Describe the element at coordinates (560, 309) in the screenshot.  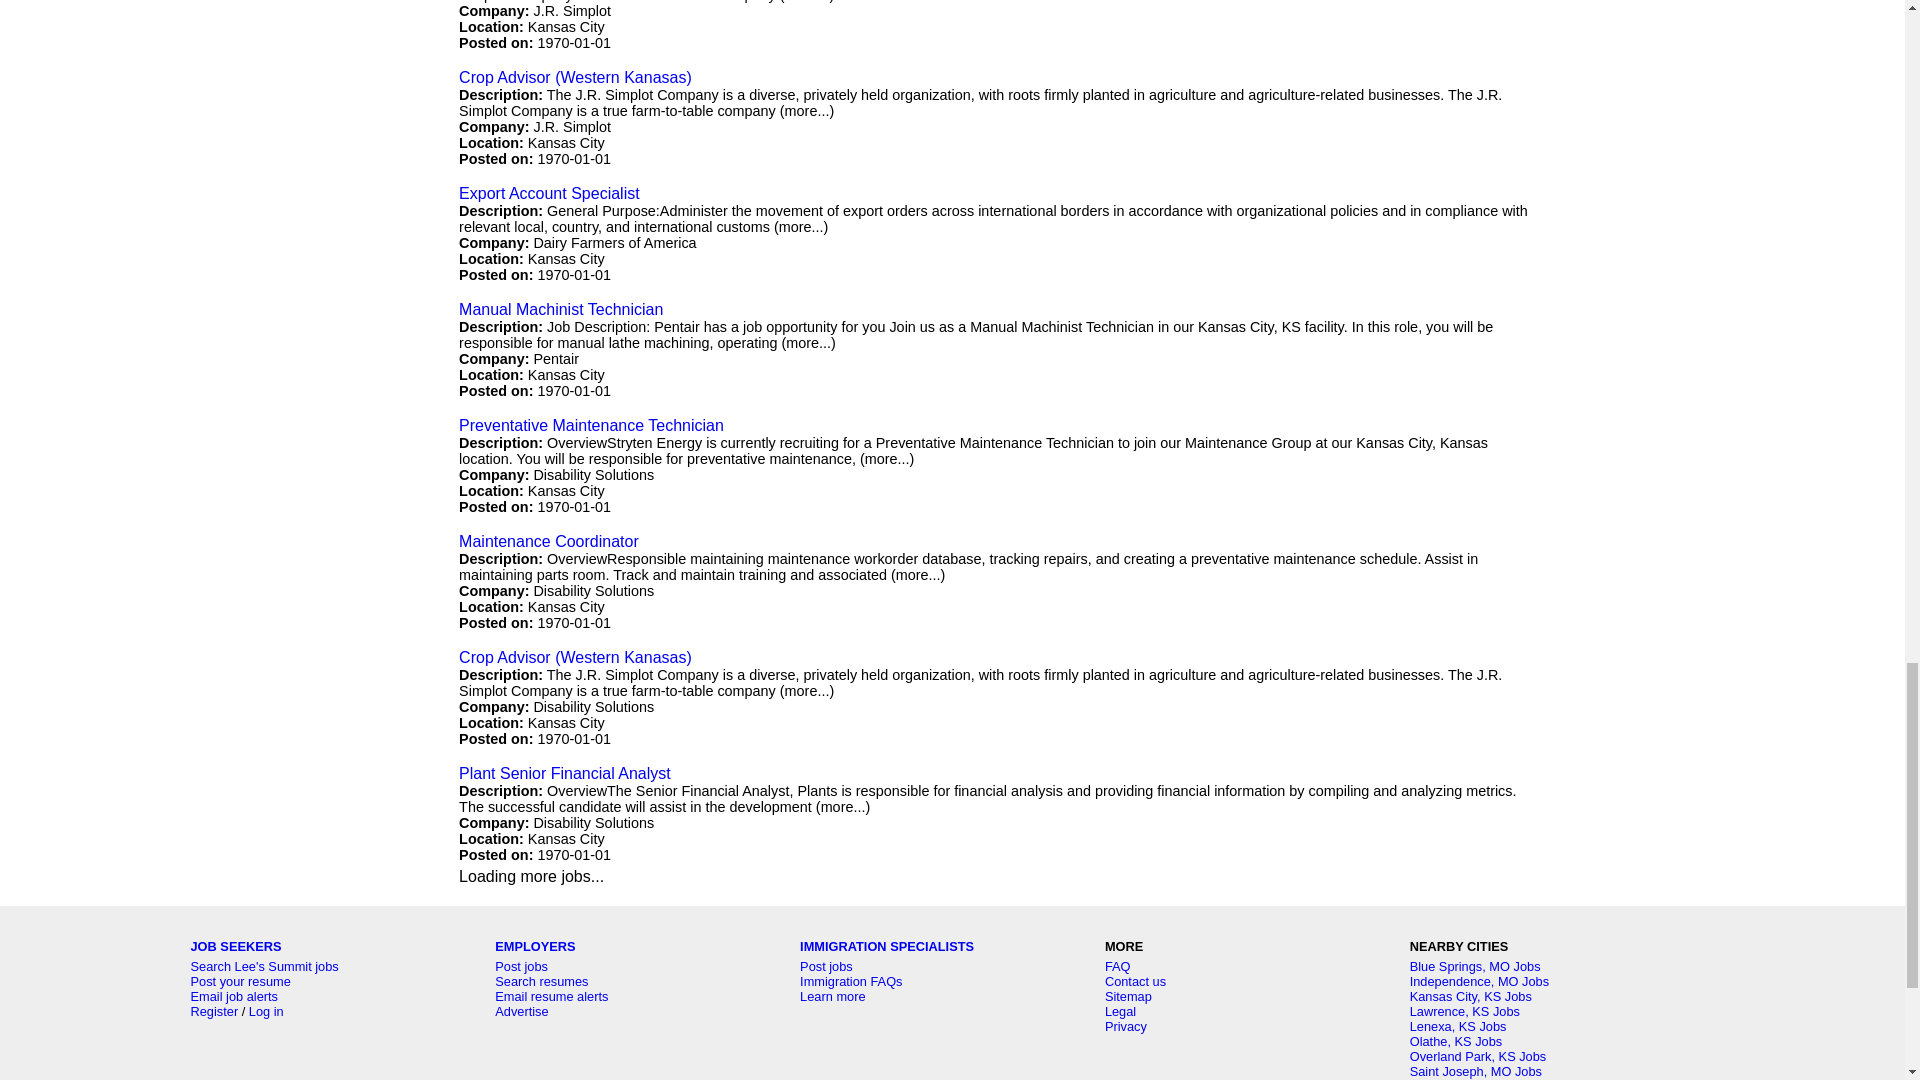
I see `Manual Machinist Technician` at that location.